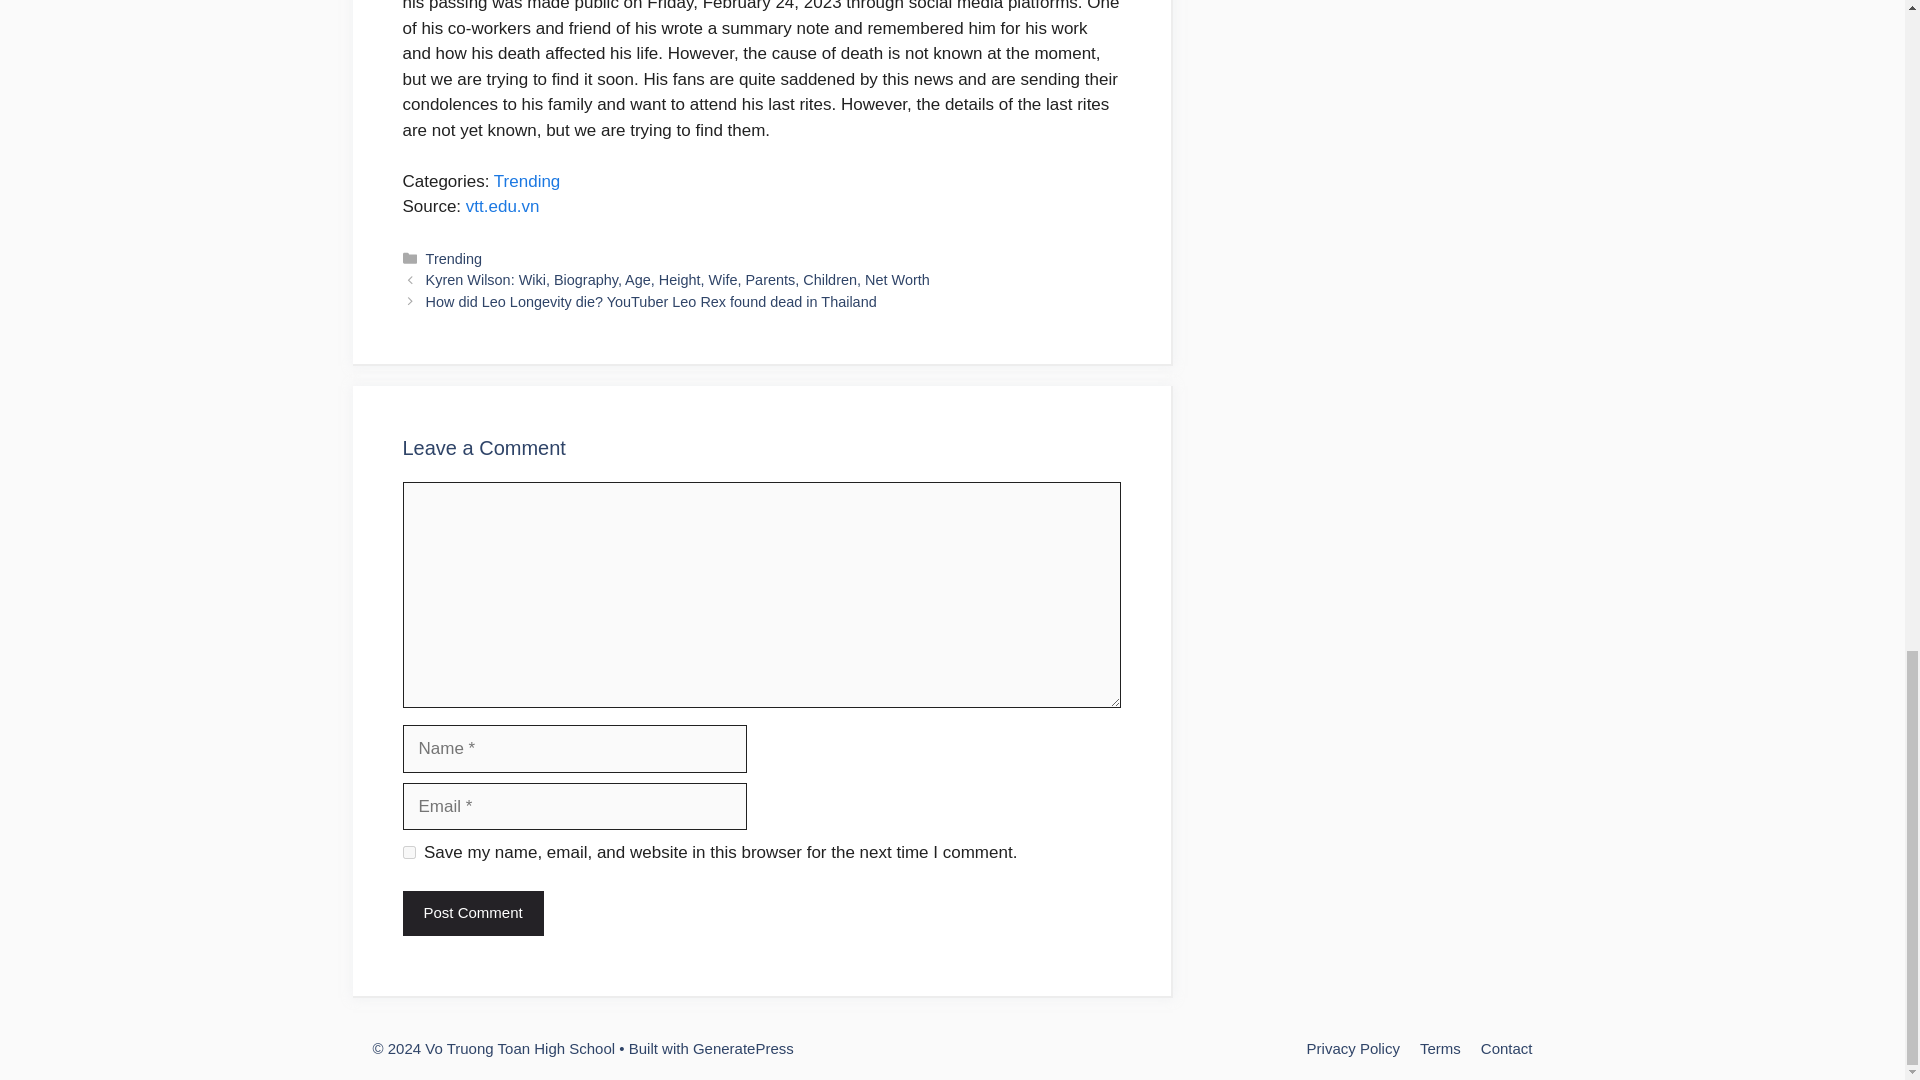 The height and width of the screenshot is (1080, 1920). I want to click on Trending, so click(526, 181).